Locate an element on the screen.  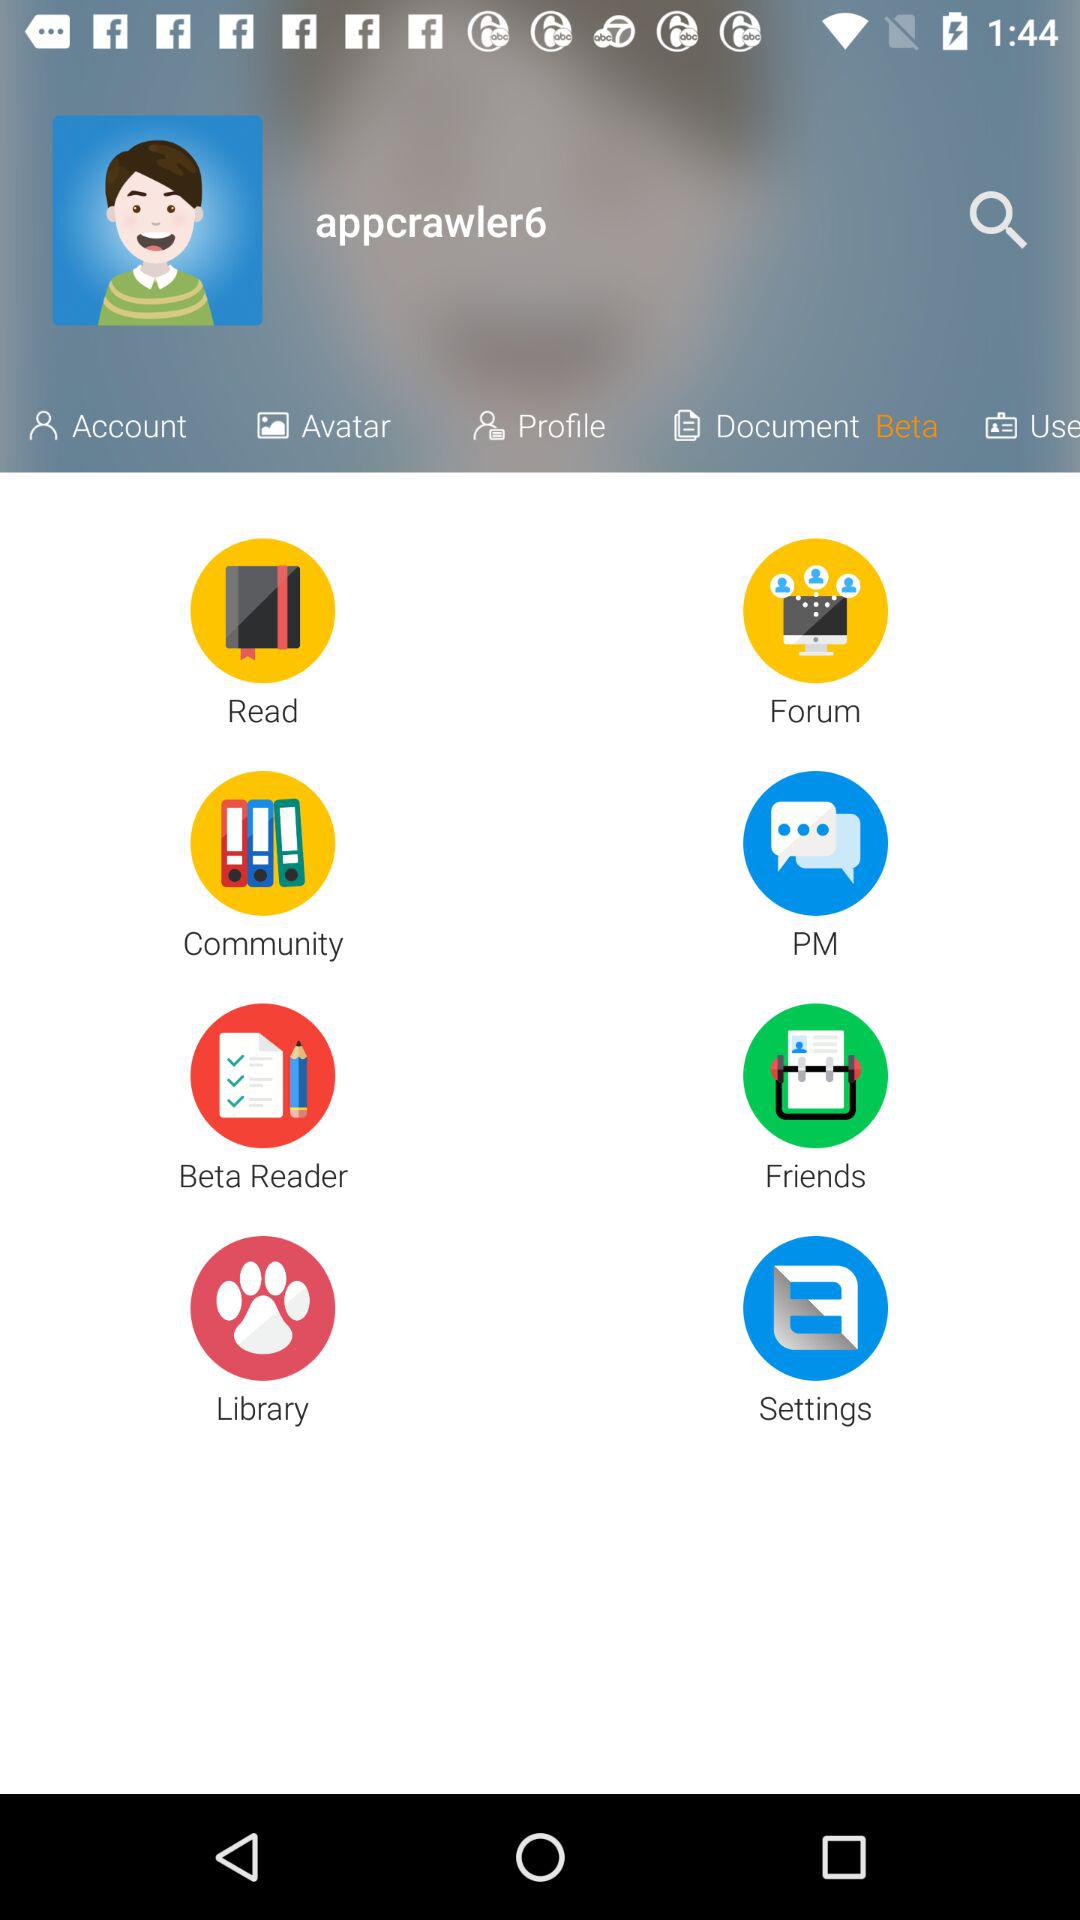
turn off item above account icon is located at coordinates (157, 220).